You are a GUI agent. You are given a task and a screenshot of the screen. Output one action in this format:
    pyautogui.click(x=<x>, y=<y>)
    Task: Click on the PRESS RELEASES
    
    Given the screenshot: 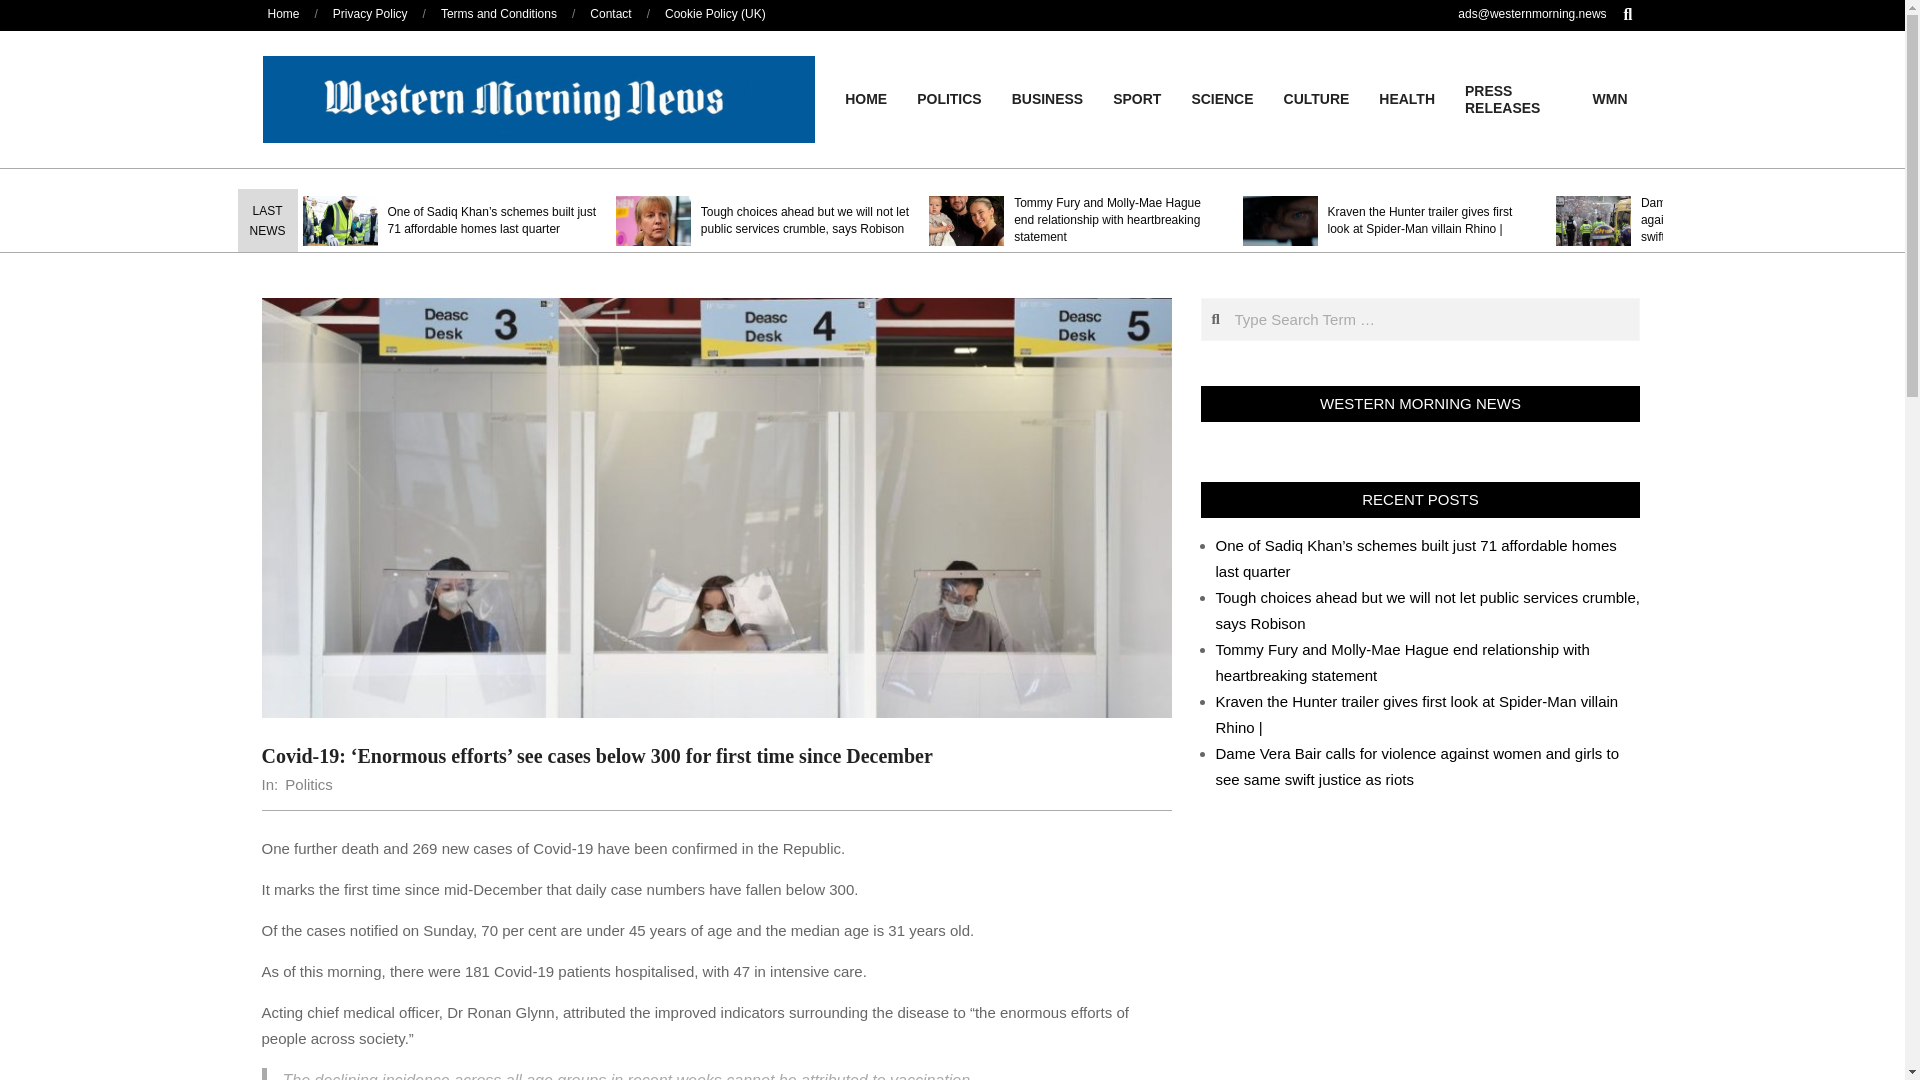 What is the action you would take?
    pyautogui.click(x=1514, y=100)
    